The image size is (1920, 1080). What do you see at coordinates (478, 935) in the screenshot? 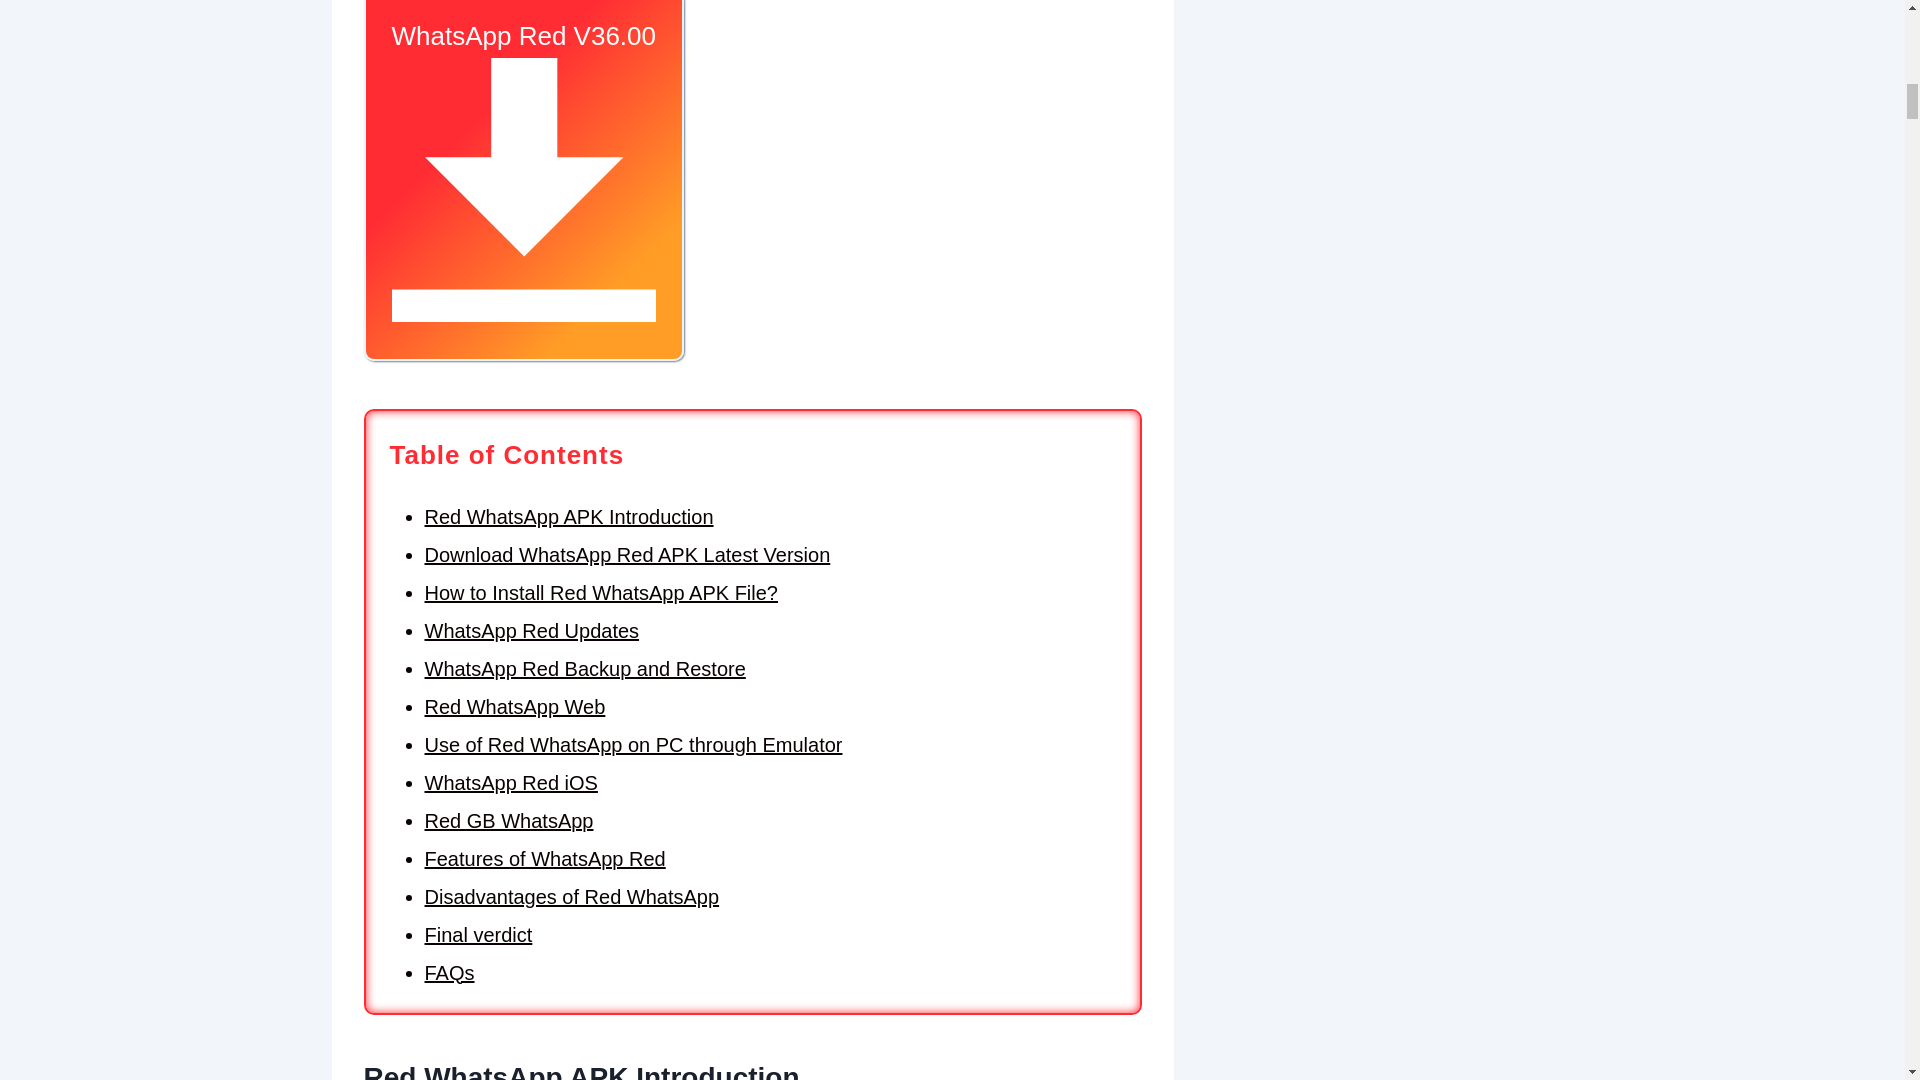
I see `Final verdict` at bounding box center [478, 935].